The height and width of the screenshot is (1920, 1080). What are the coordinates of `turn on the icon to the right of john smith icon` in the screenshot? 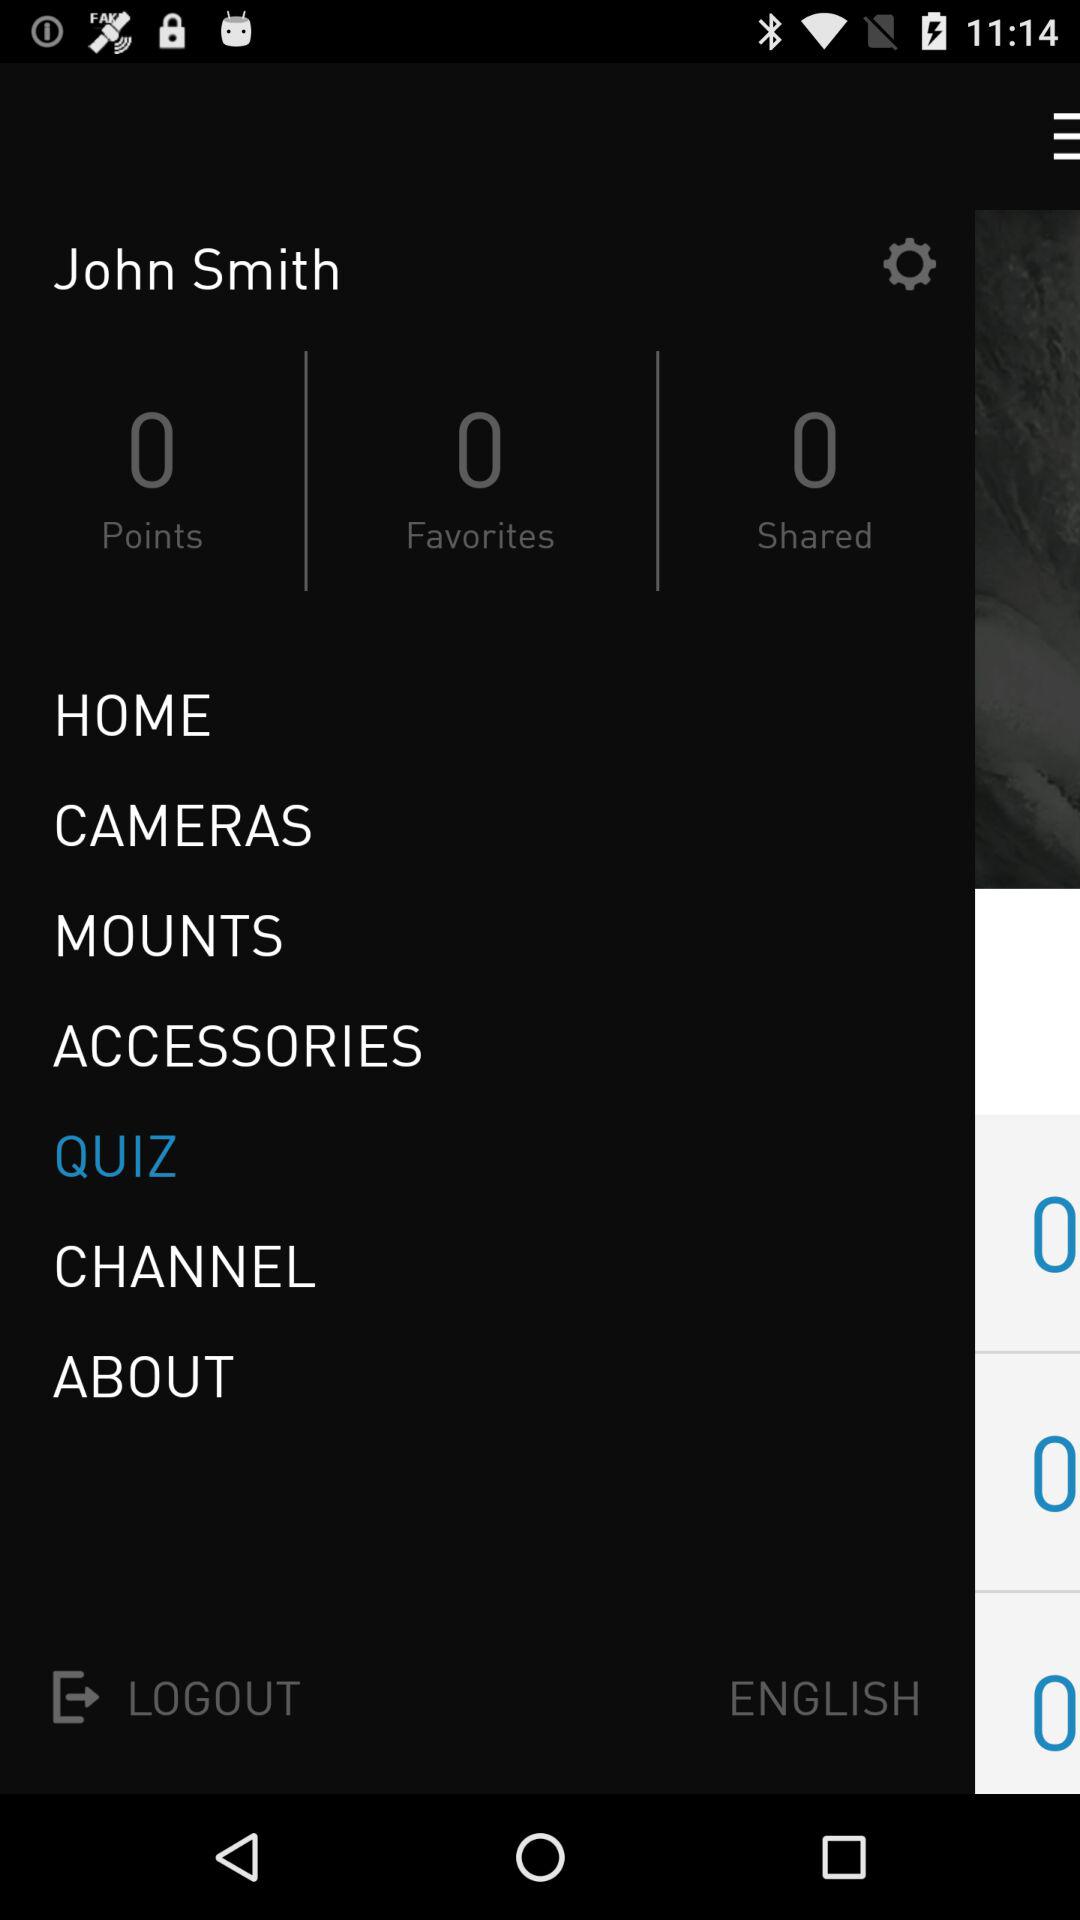 It's located at (909, 264).